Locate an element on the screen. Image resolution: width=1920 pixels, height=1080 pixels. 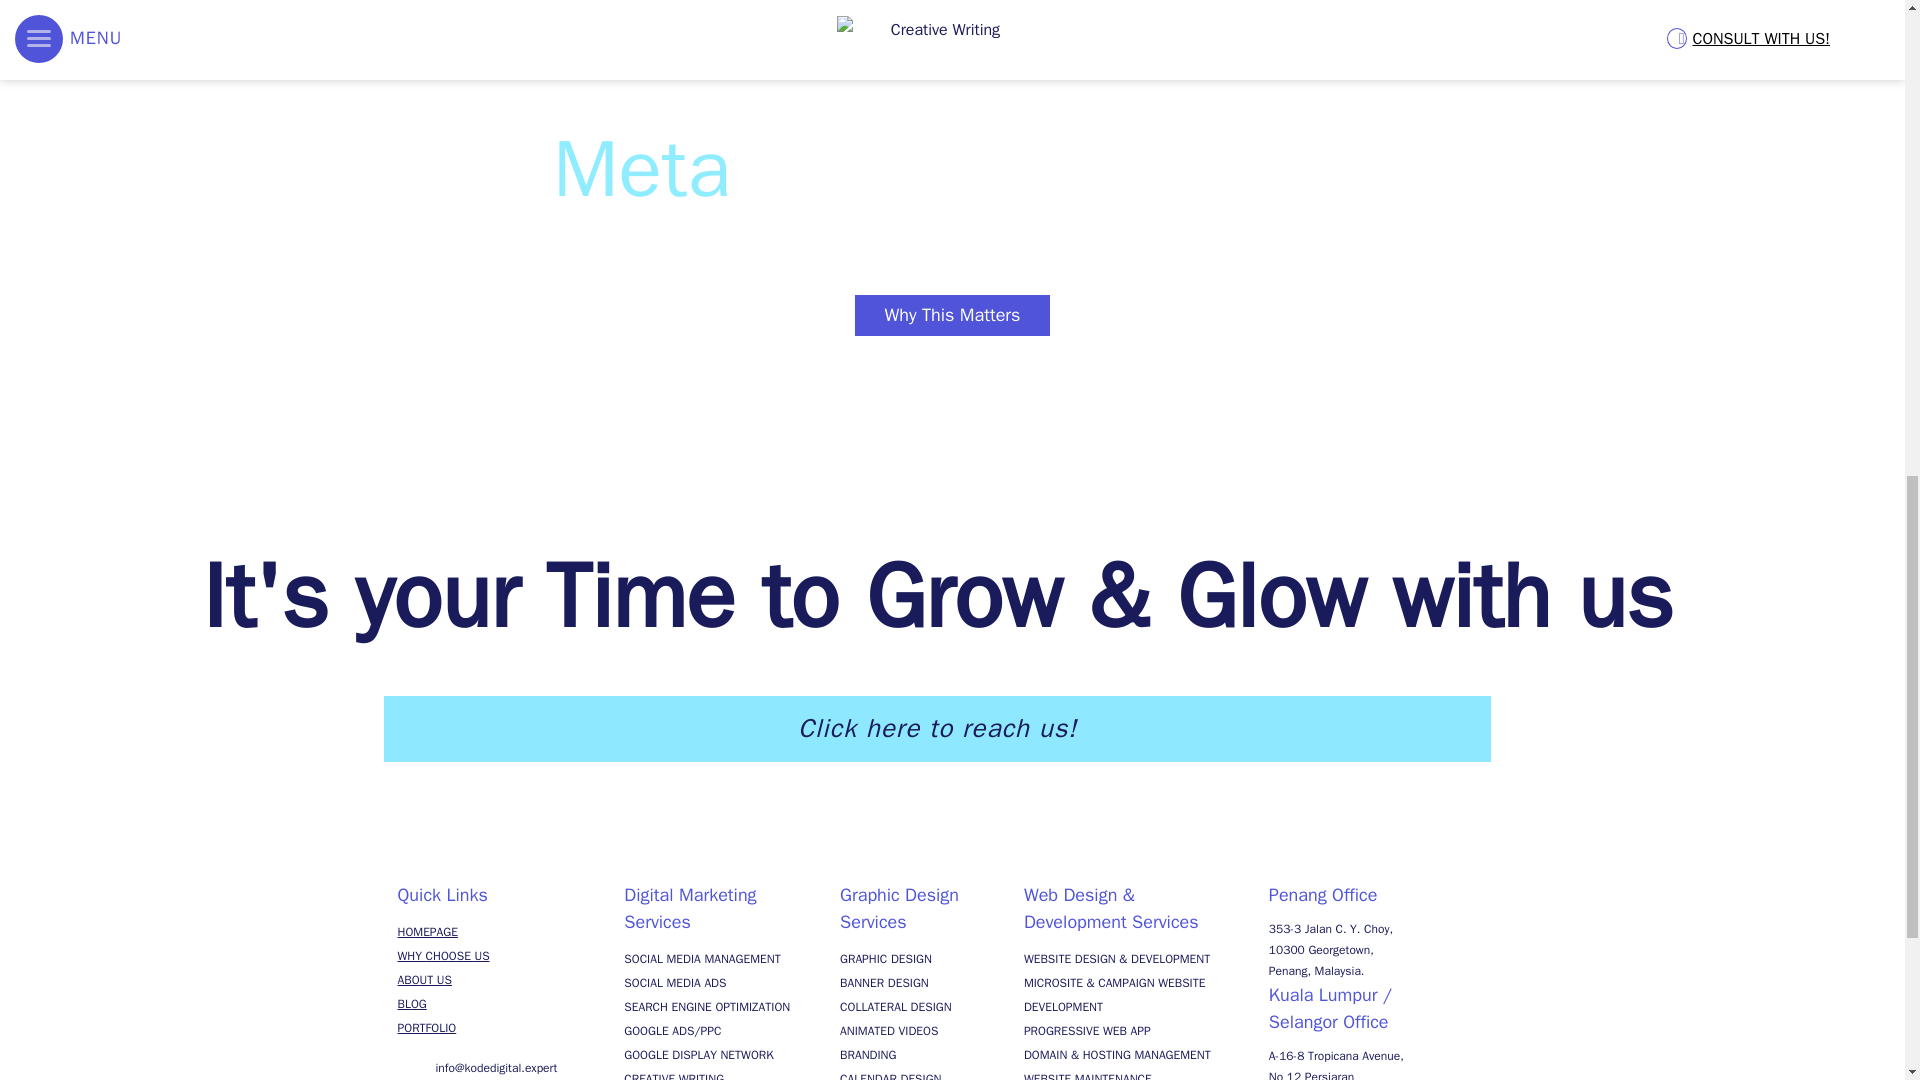
BLOG is located at coordinates (412, 1003).